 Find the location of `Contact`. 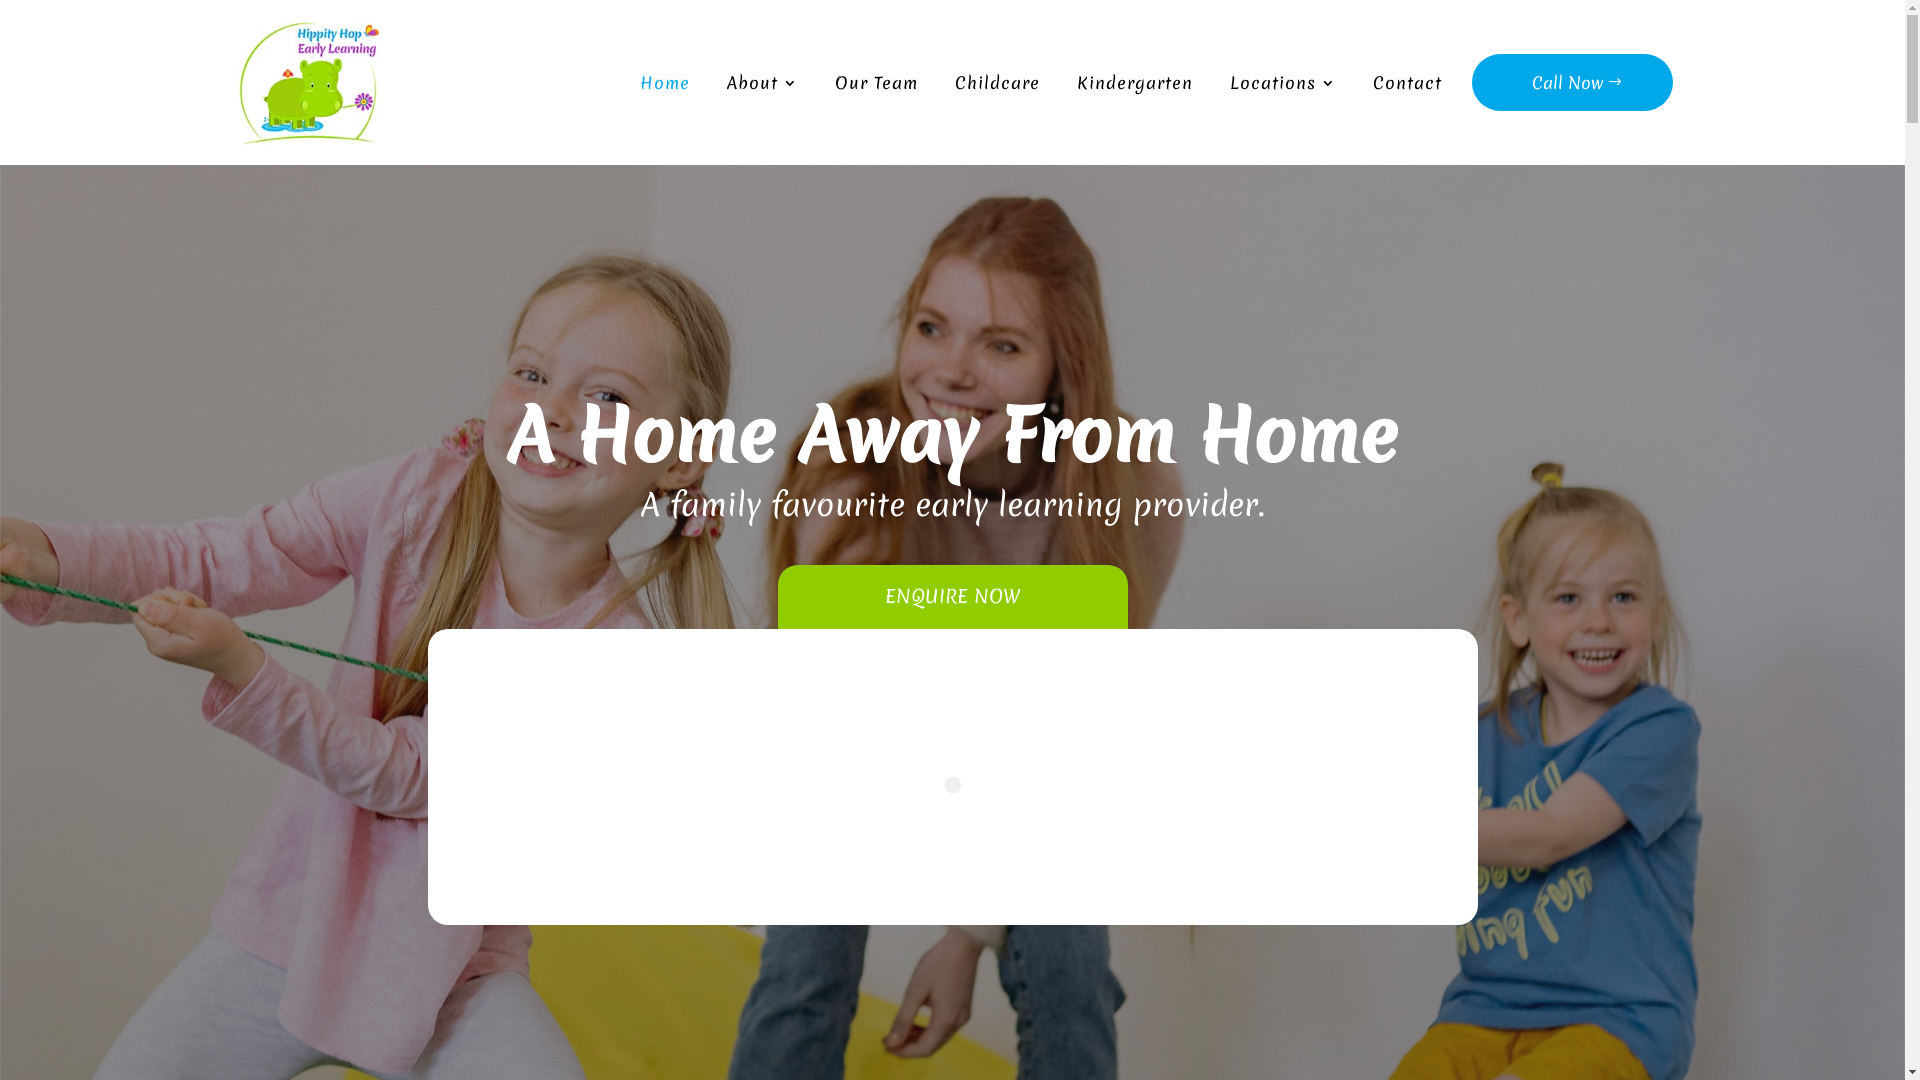

Contact is located at coordinates (1406, 82).